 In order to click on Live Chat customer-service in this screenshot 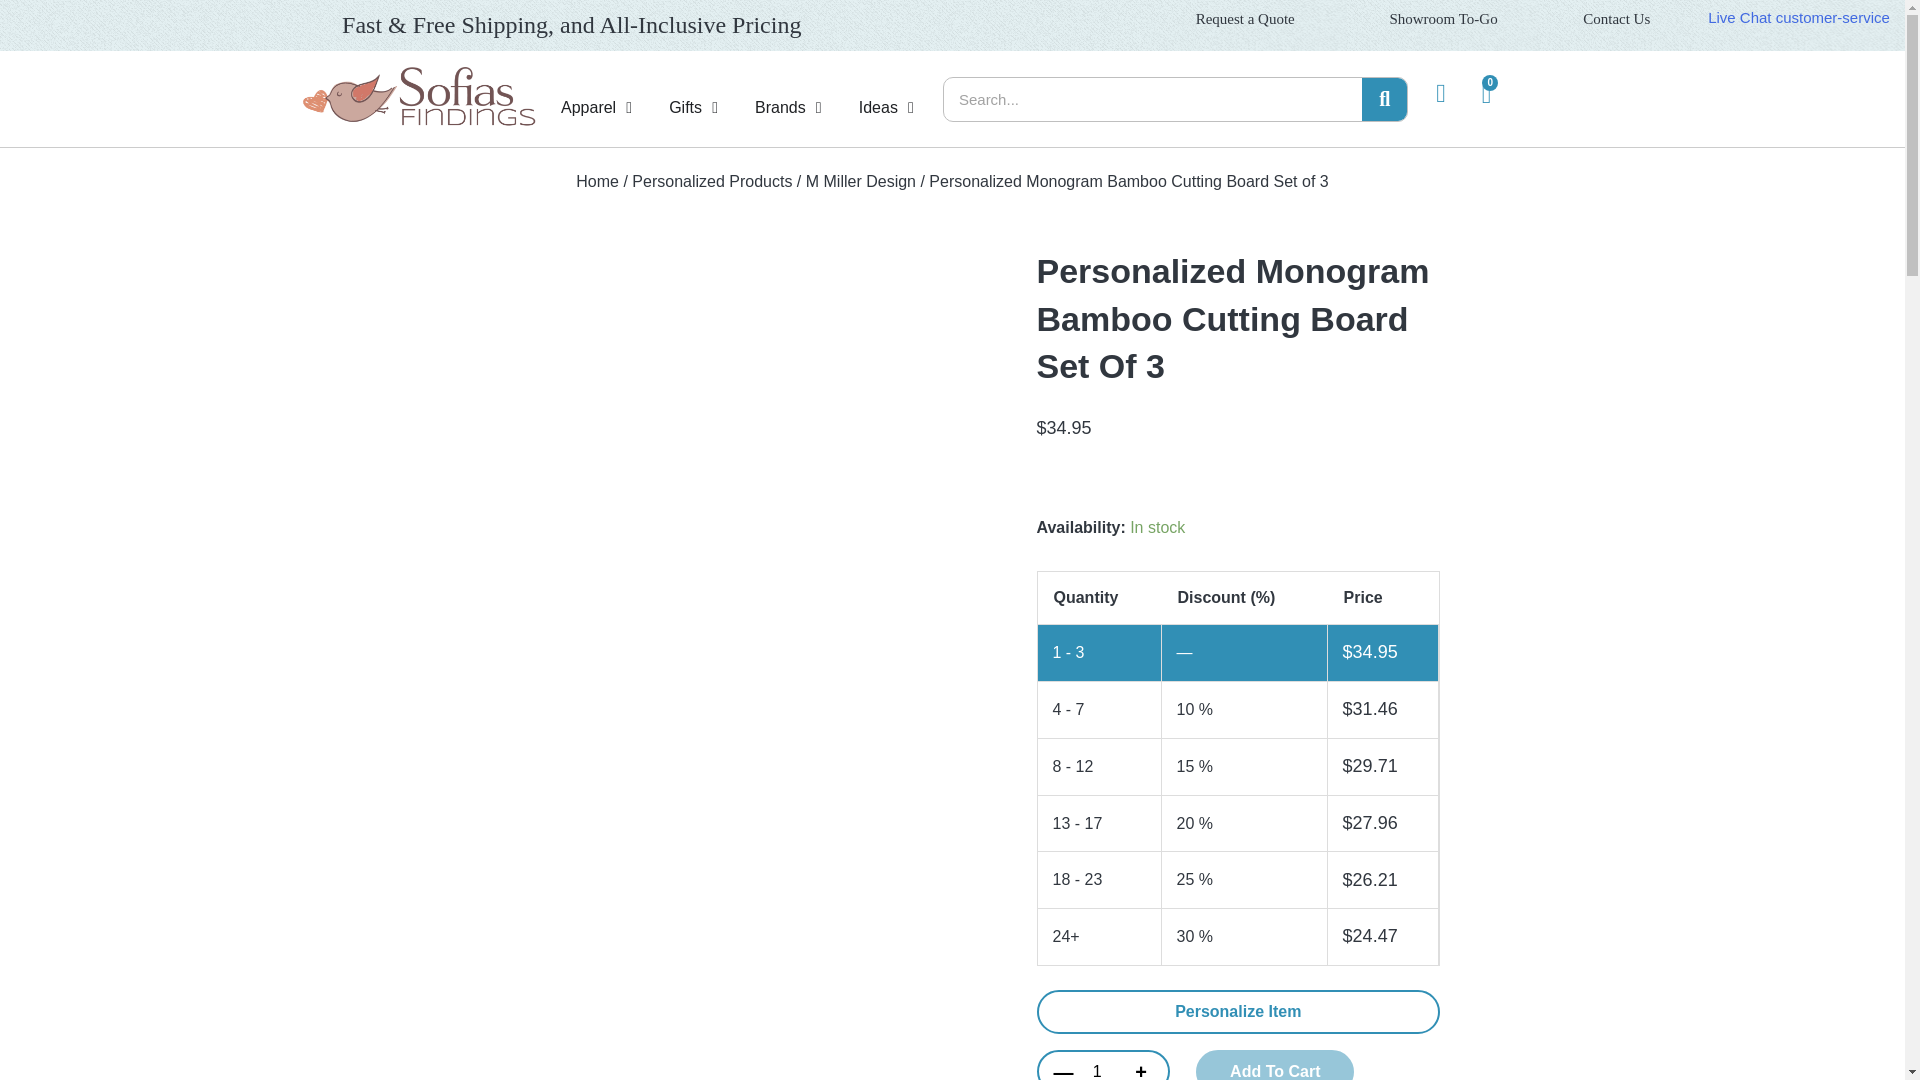, I will do `click(1798, 16)`.